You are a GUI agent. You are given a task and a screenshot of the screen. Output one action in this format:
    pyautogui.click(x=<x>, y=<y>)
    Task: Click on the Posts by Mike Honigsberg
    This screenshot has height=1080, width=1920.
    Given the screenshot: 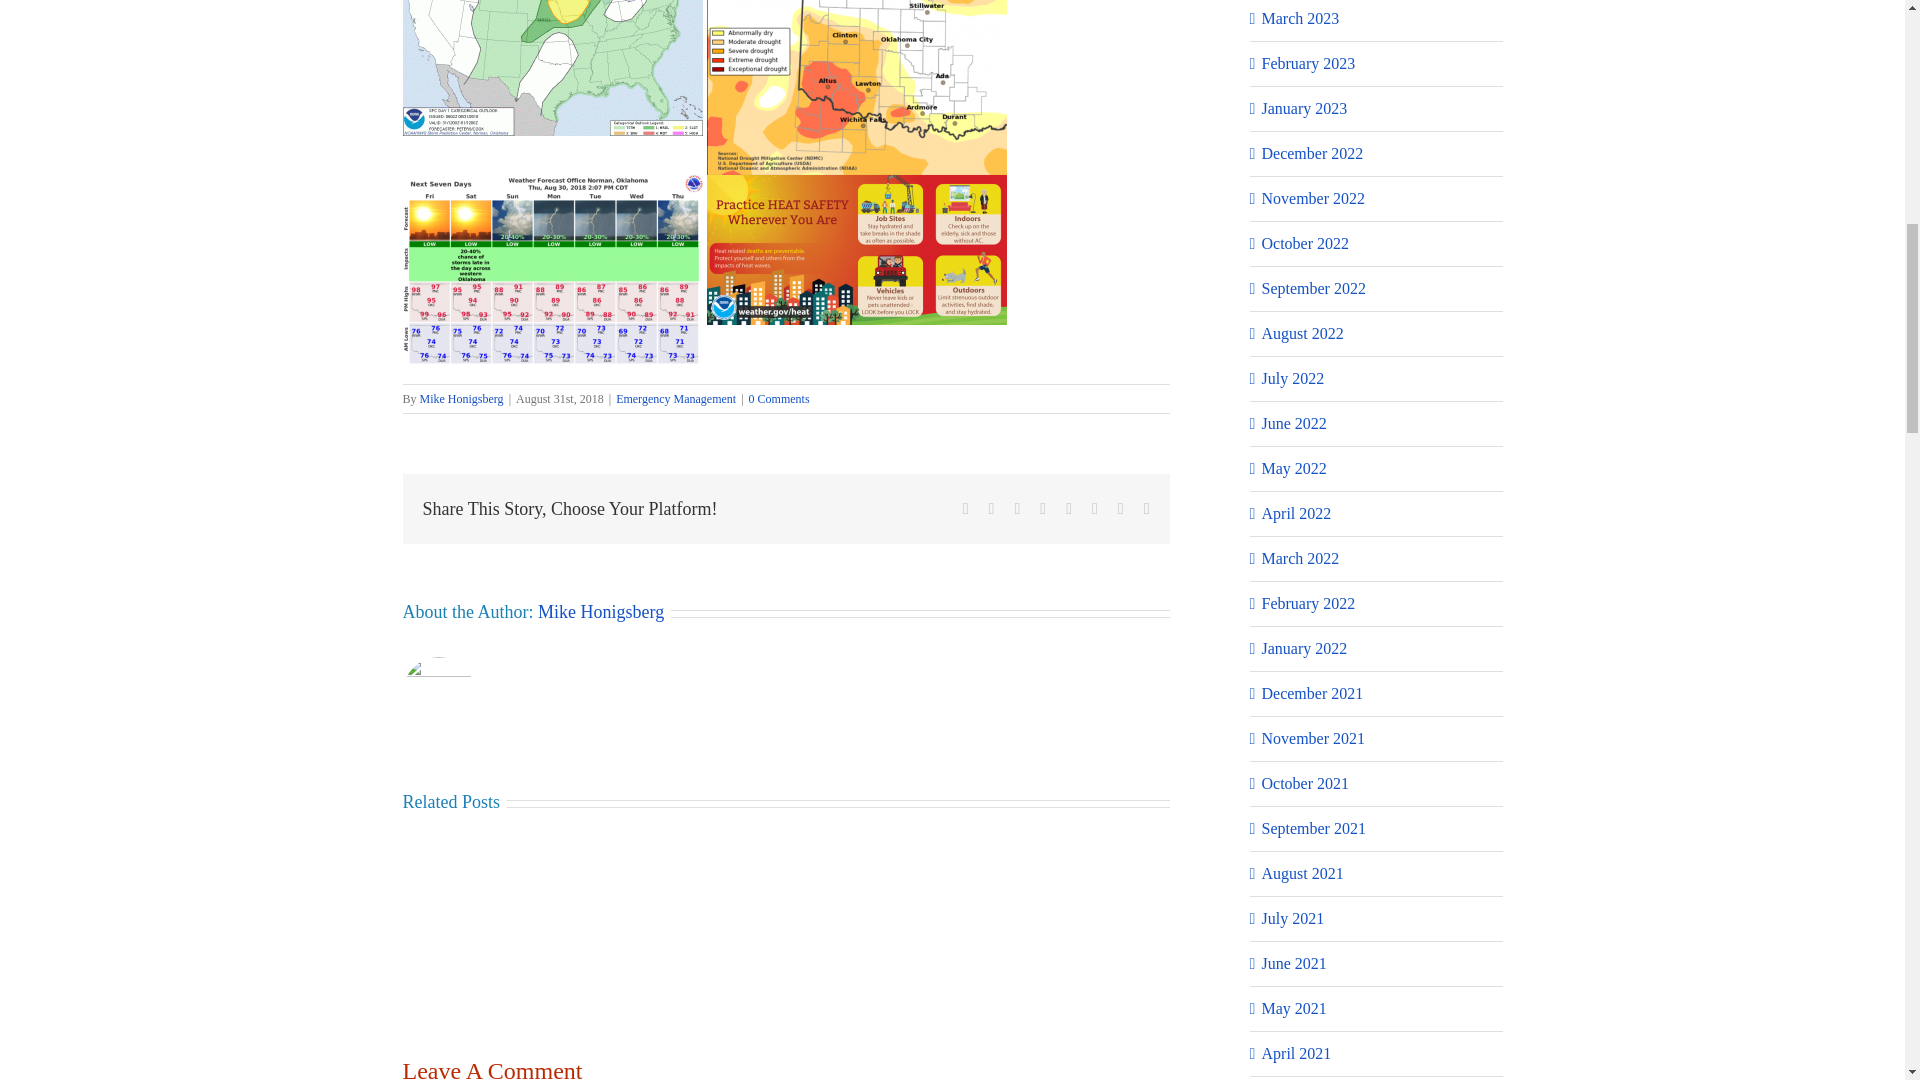 What is the action you would take?
    pyautogui.click(x=462, y=399)
    